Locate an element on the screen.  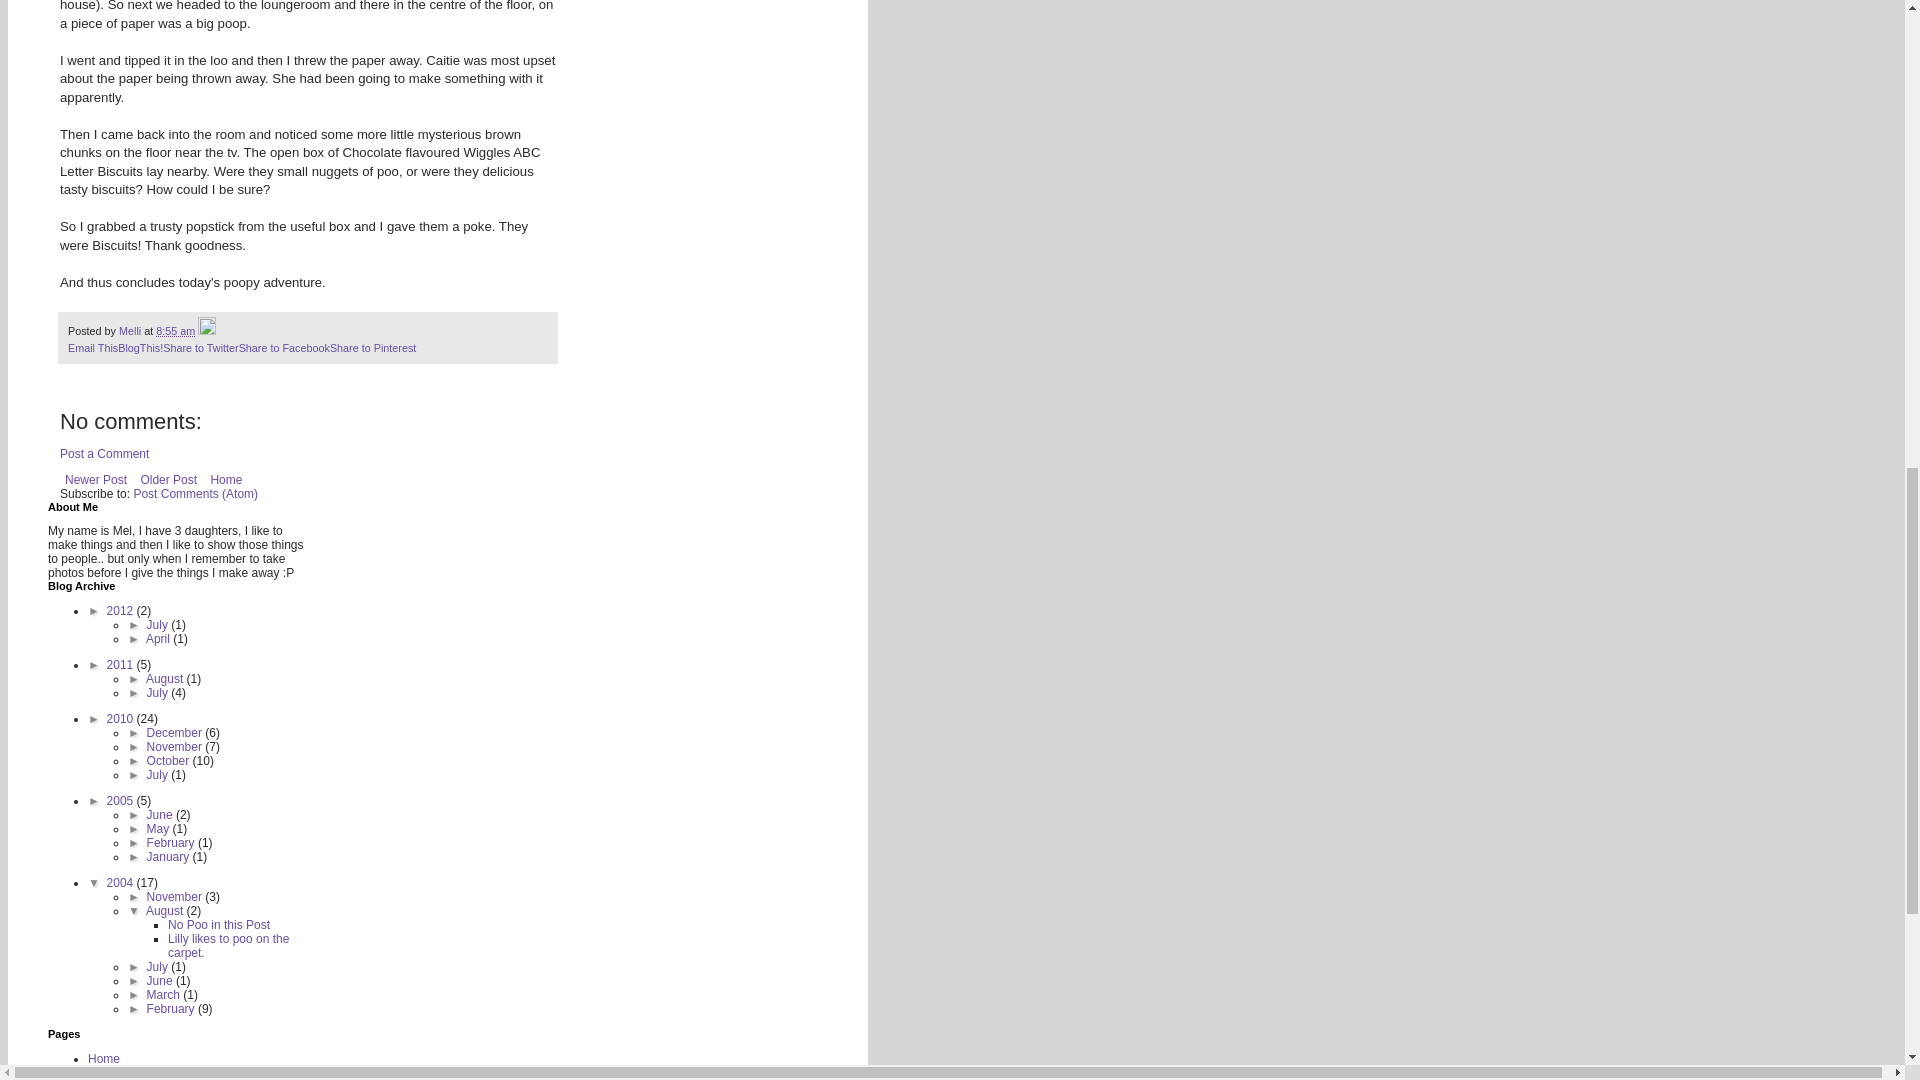
Share to Twitter is located at coordinates (200, 348).